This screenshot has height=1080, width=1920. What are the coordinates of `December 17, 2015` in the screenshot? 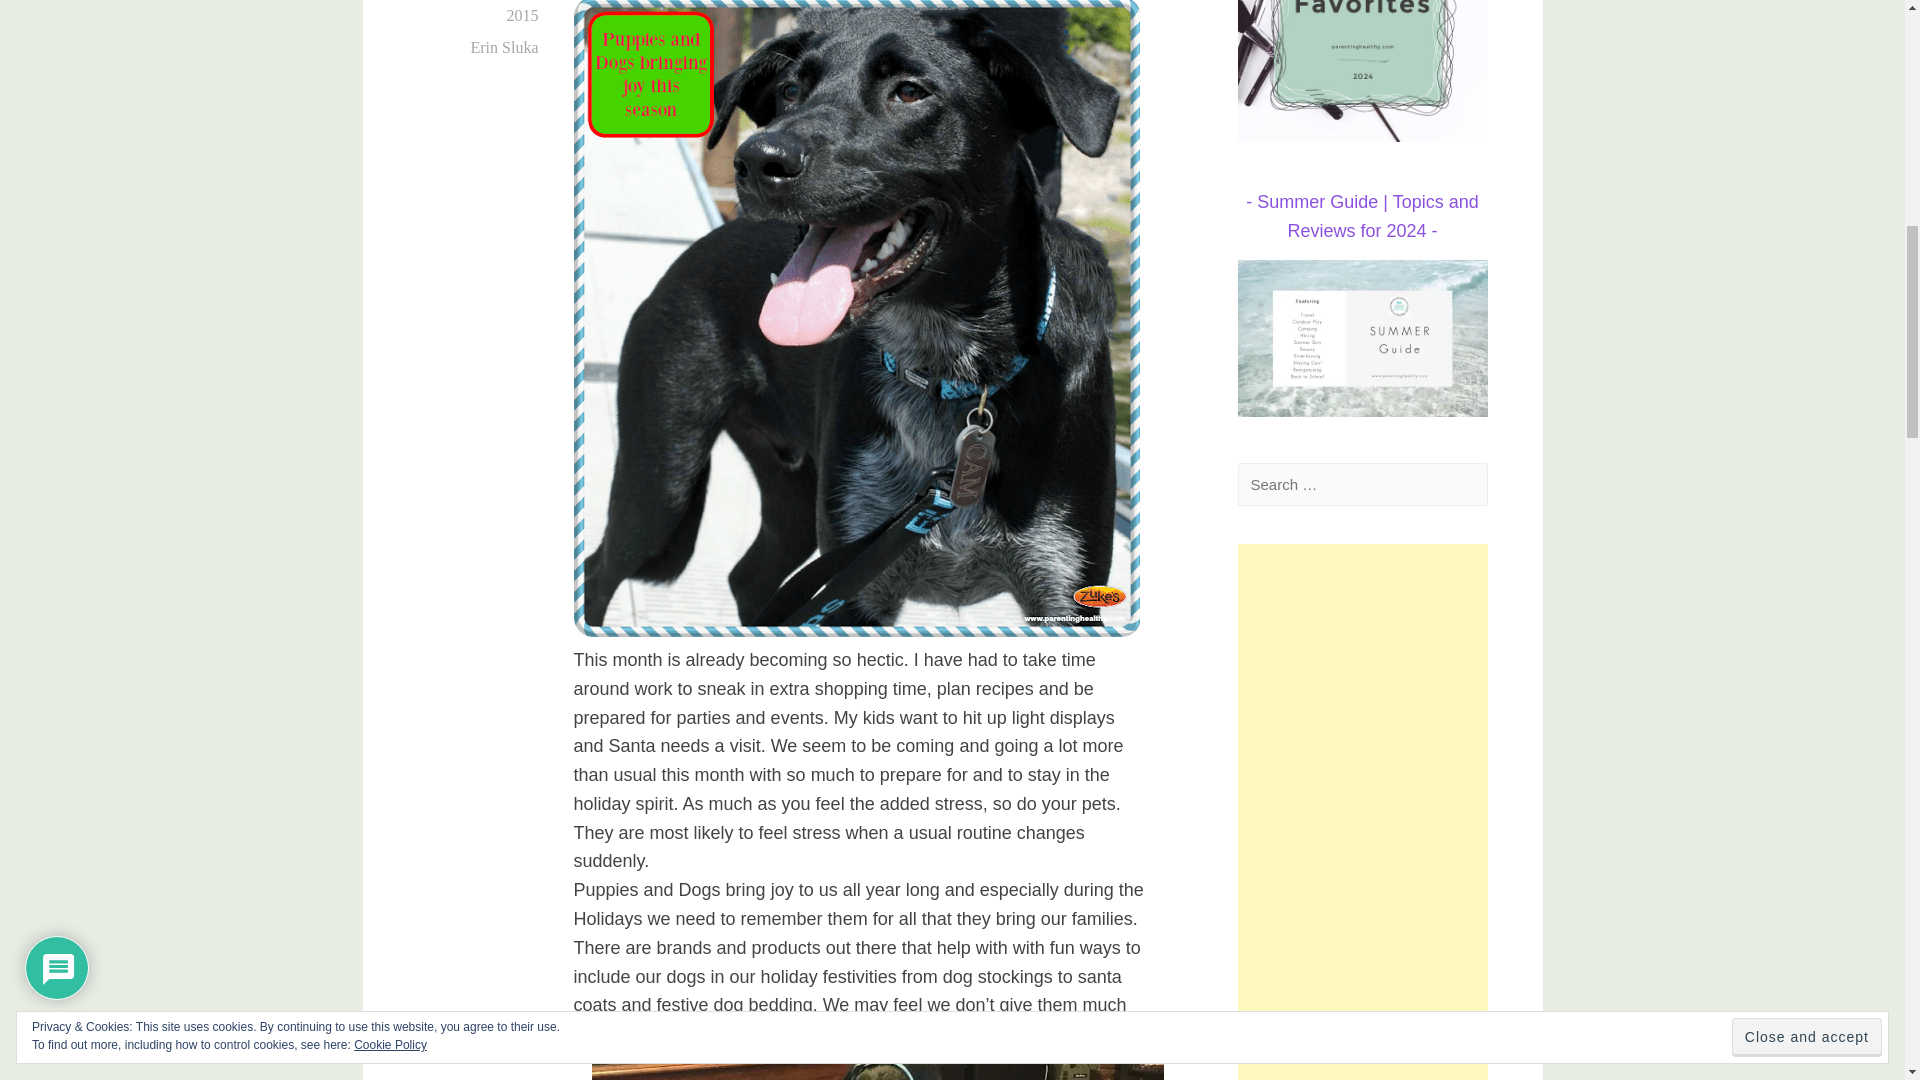 It's located at (494, 12).